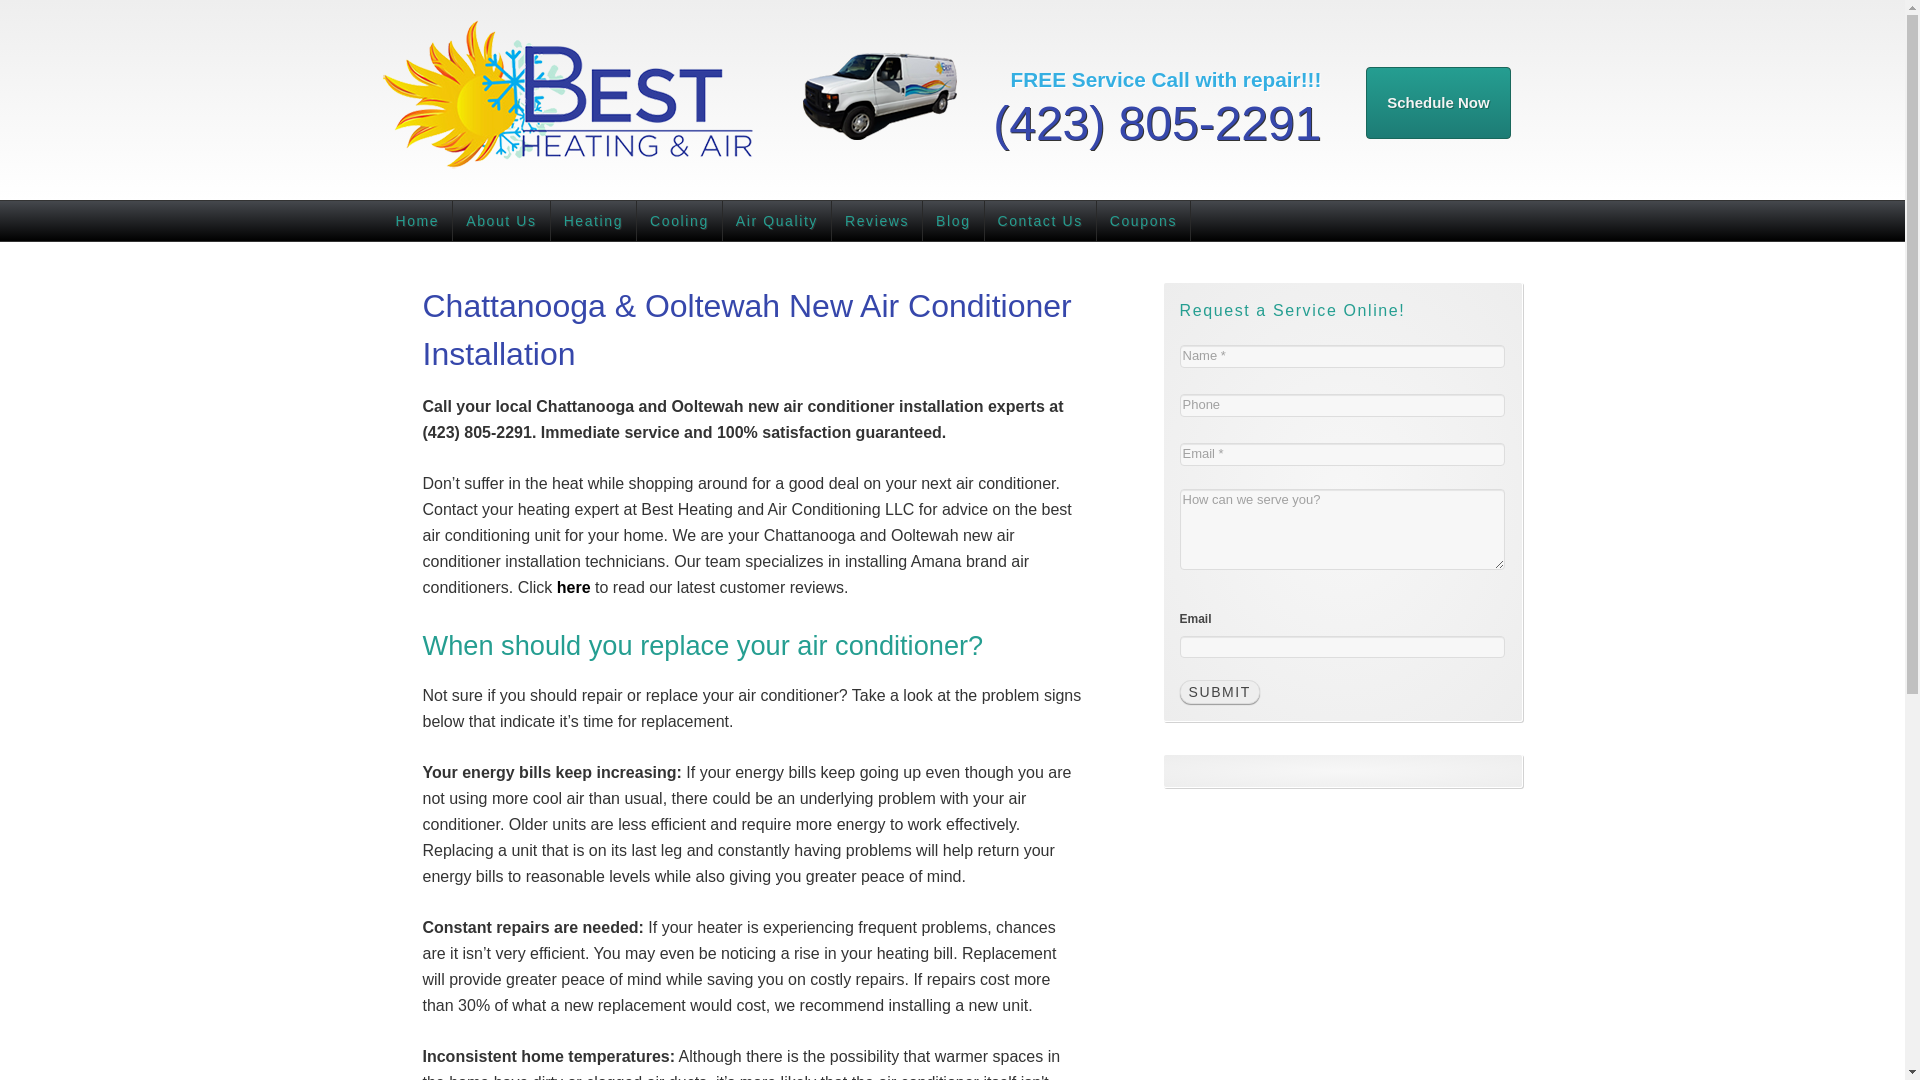  What do you see at coordinates (1040, 220) in the screenshot?
I see `Contact Us` at bounding box center [1040, 220].